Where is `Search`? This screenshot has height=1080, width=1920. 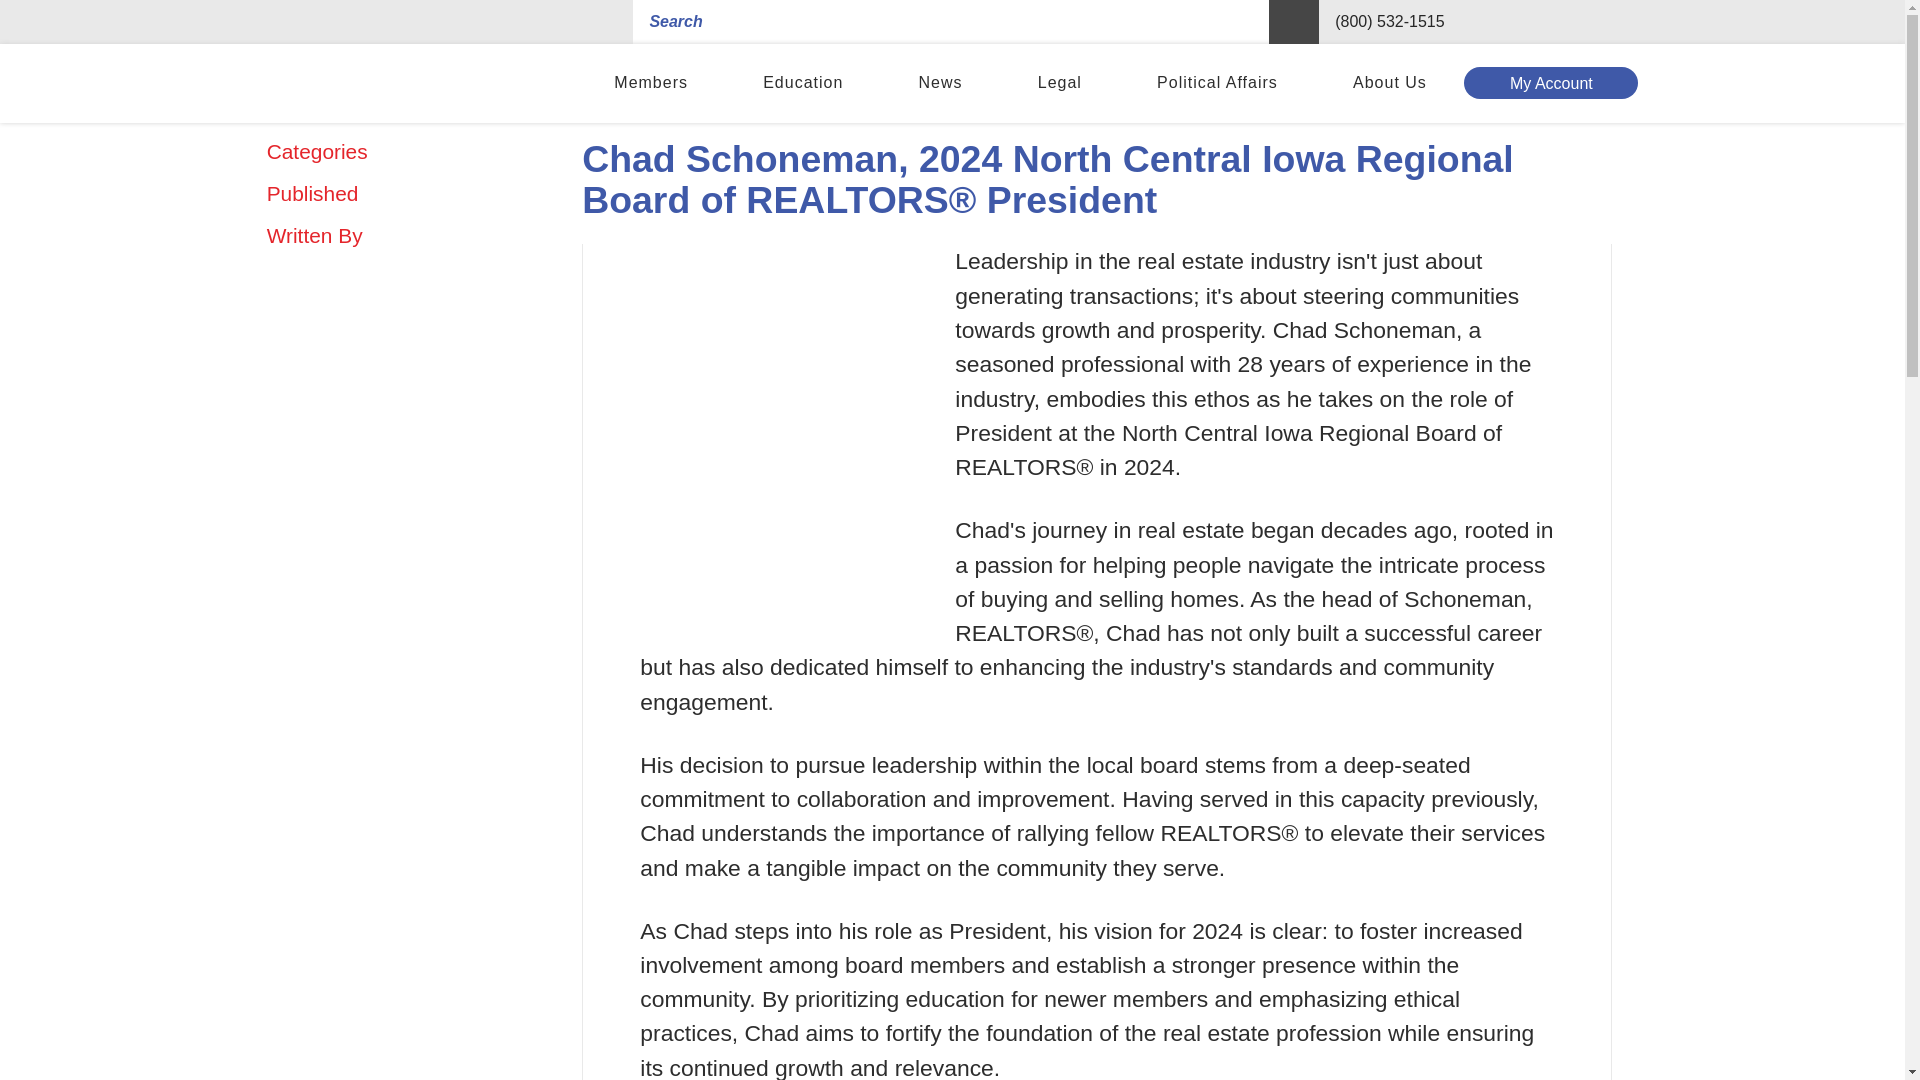 Search is located at coordinates (1294, 22).